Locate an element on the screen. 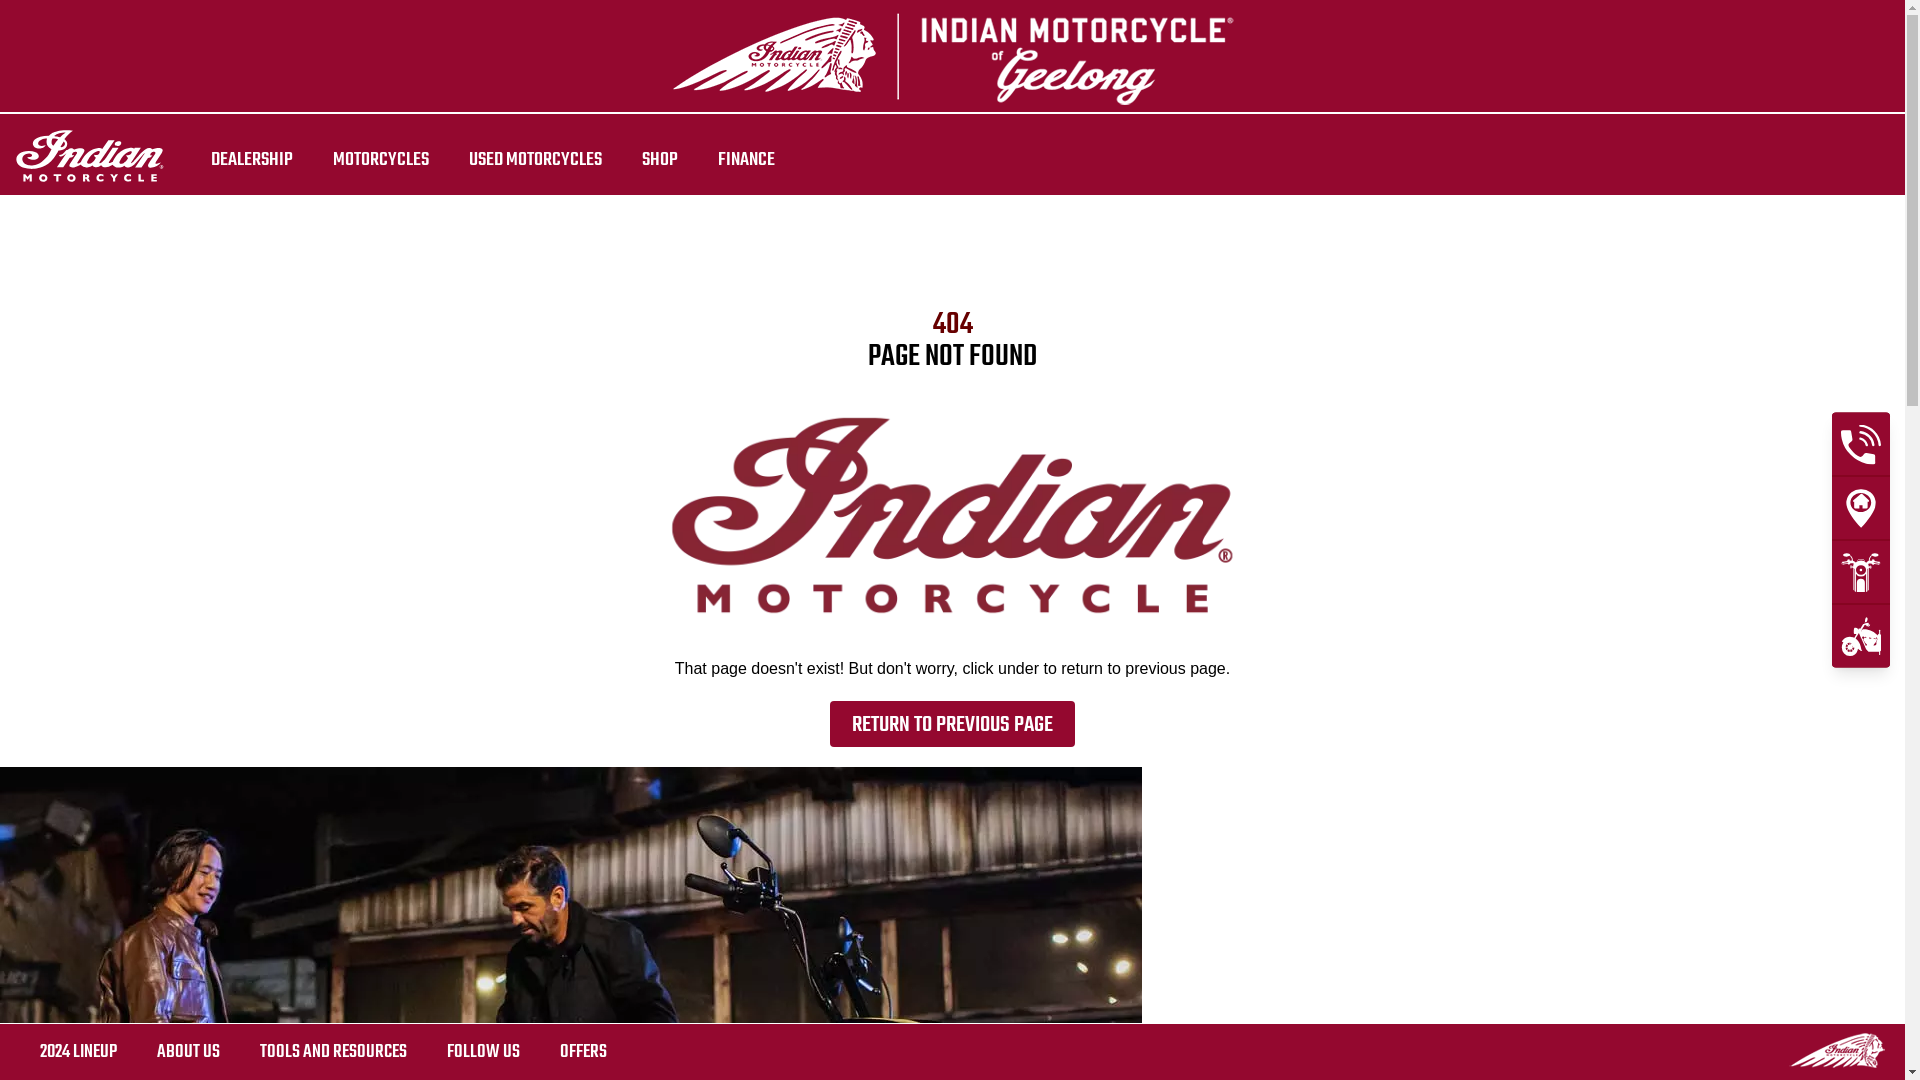 The image size is (1920, 1080). DEALERSHIP is located at coordinates (252, 160).